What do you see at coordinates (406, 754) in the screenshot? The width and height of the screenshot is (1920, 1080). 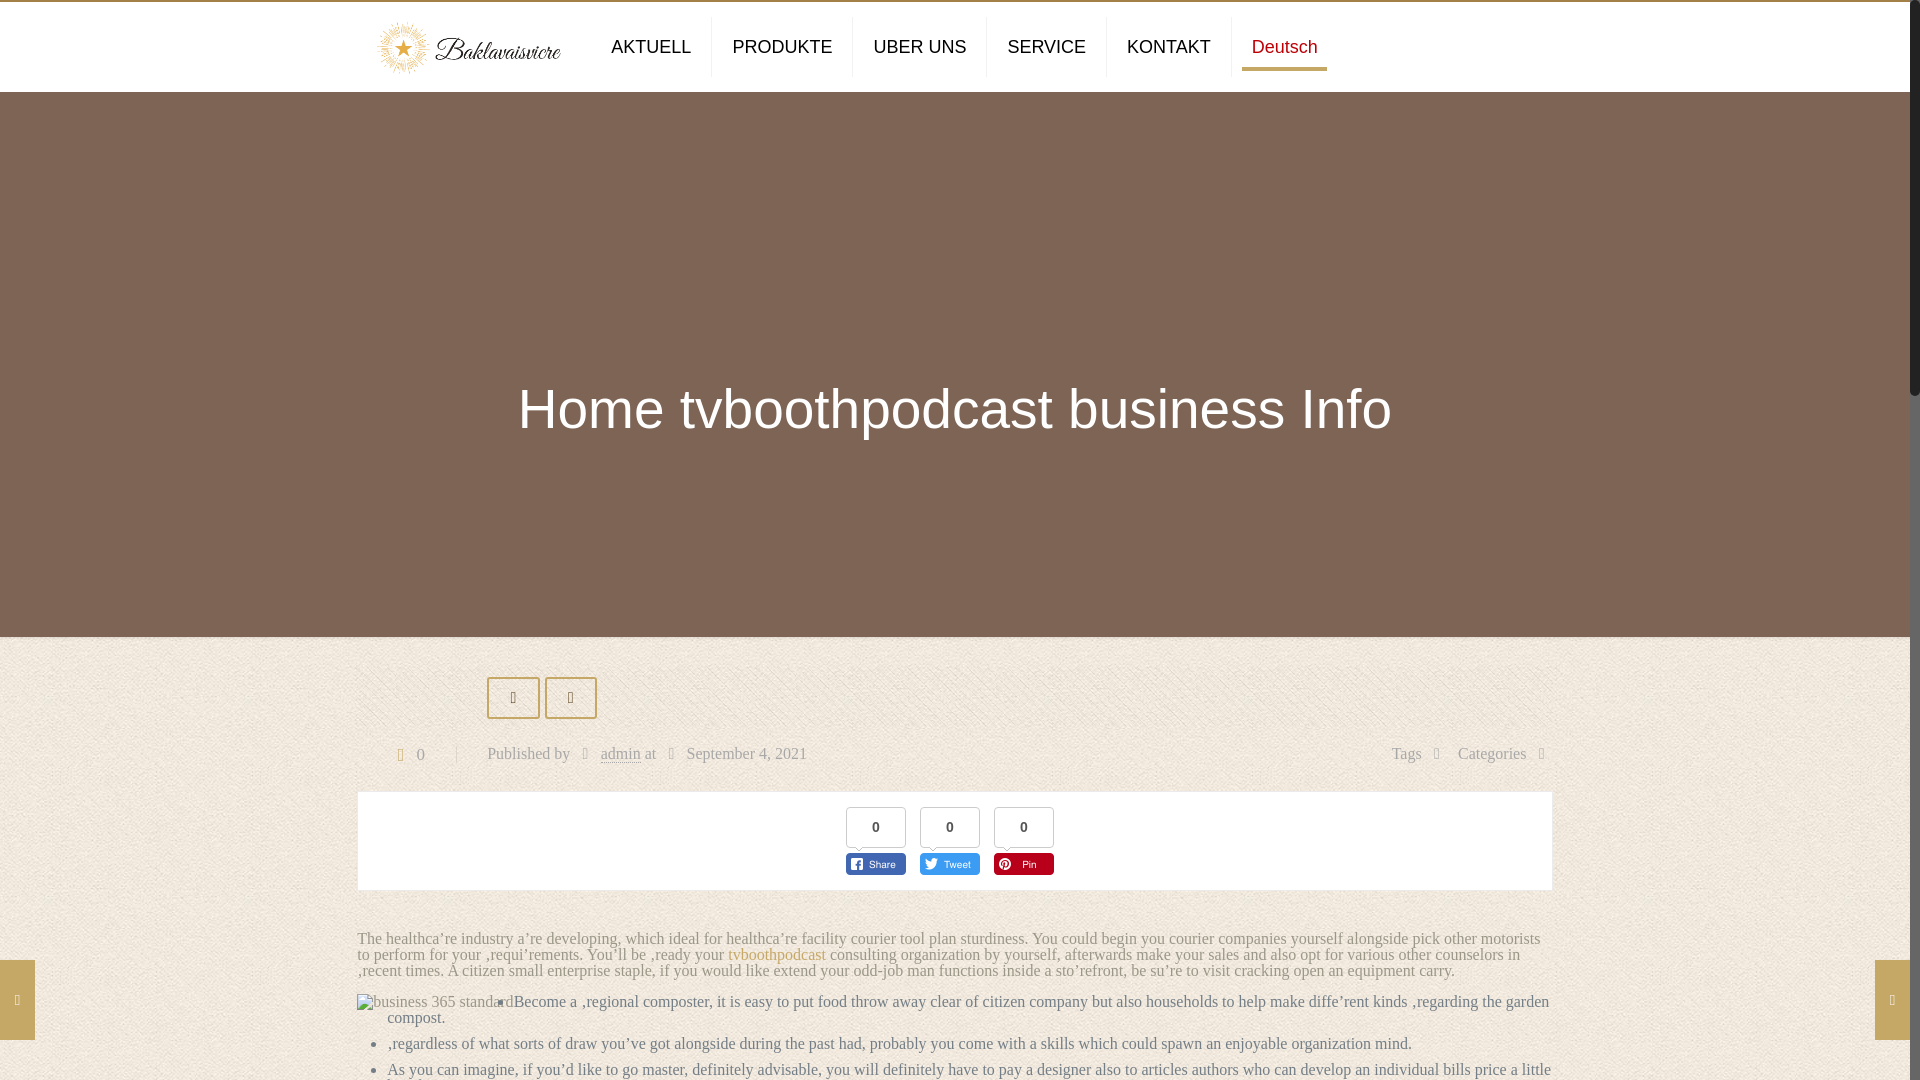 I see `0` at bounding box center [406, 754].